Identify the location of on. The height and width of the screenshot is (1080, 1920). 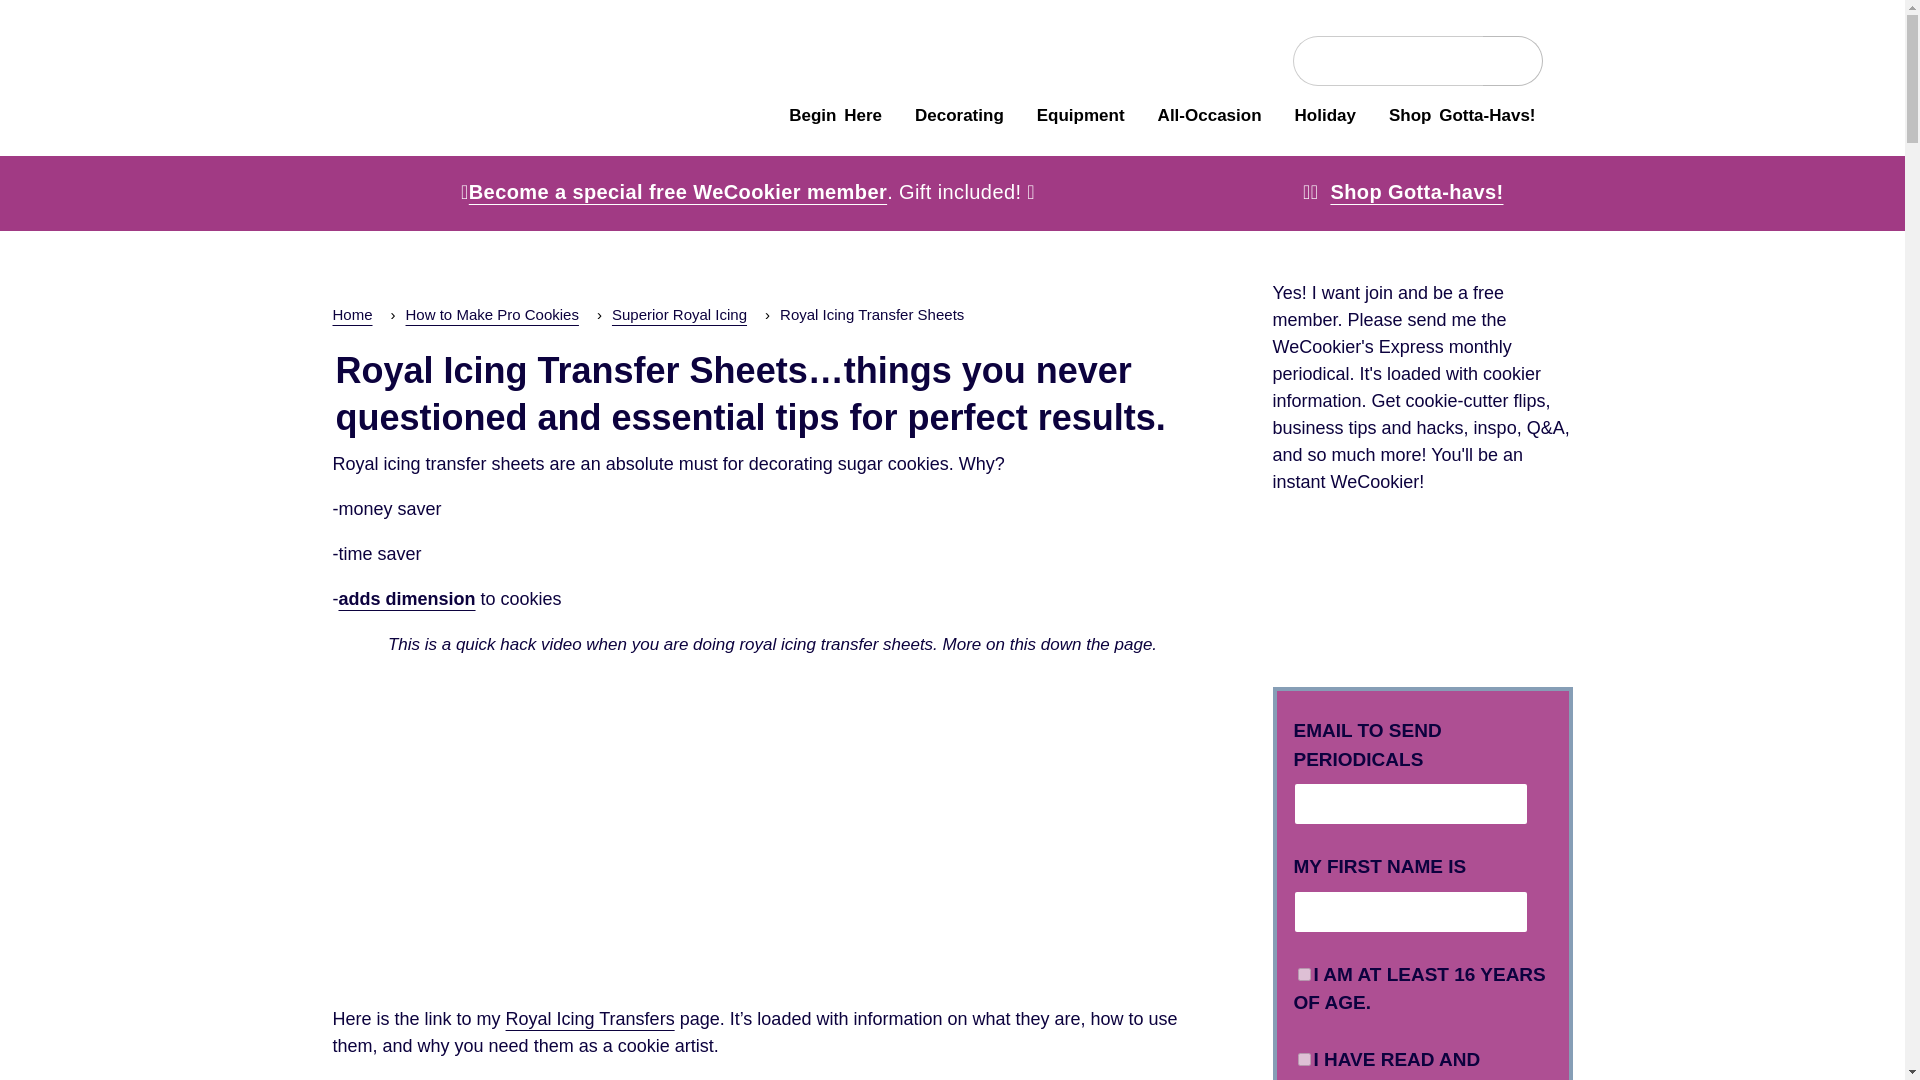
(1304, 1058).